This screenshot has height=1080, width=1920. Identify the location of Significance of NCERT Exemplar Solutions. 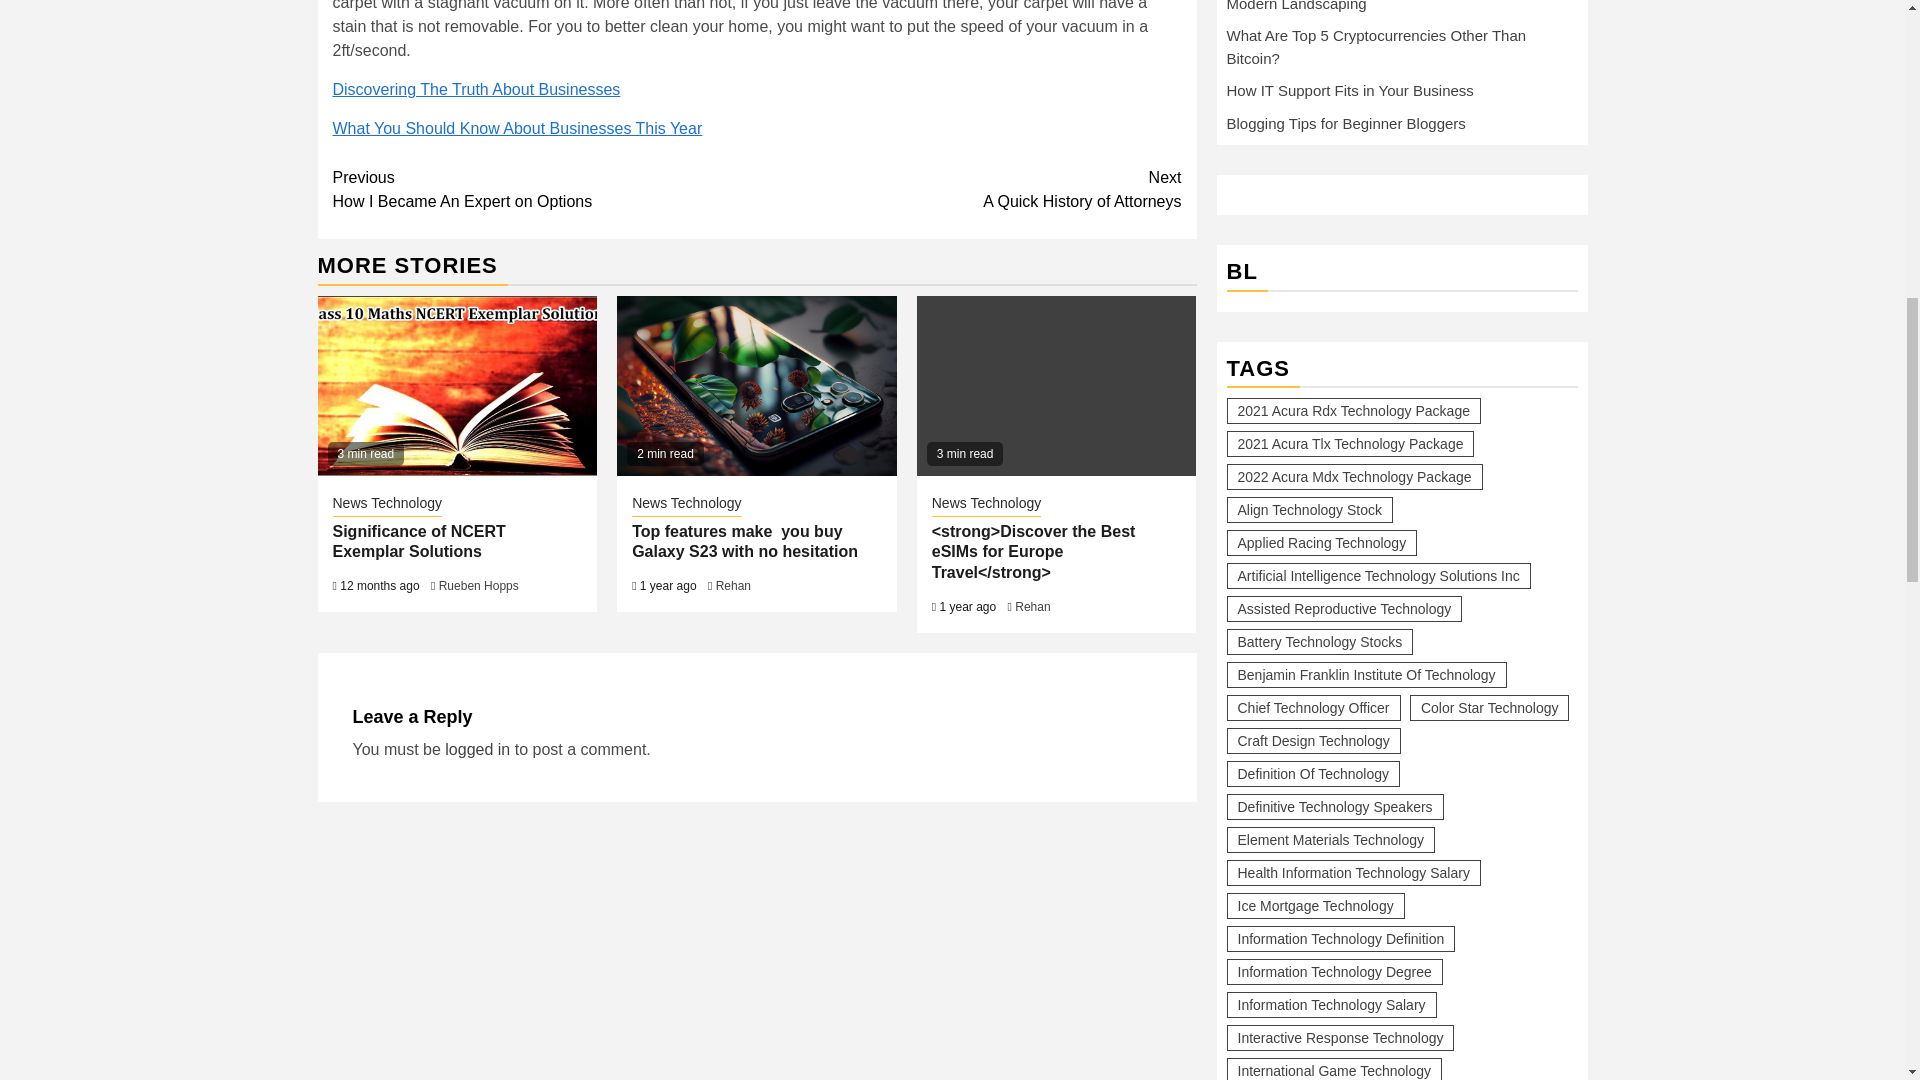
(418, 541).